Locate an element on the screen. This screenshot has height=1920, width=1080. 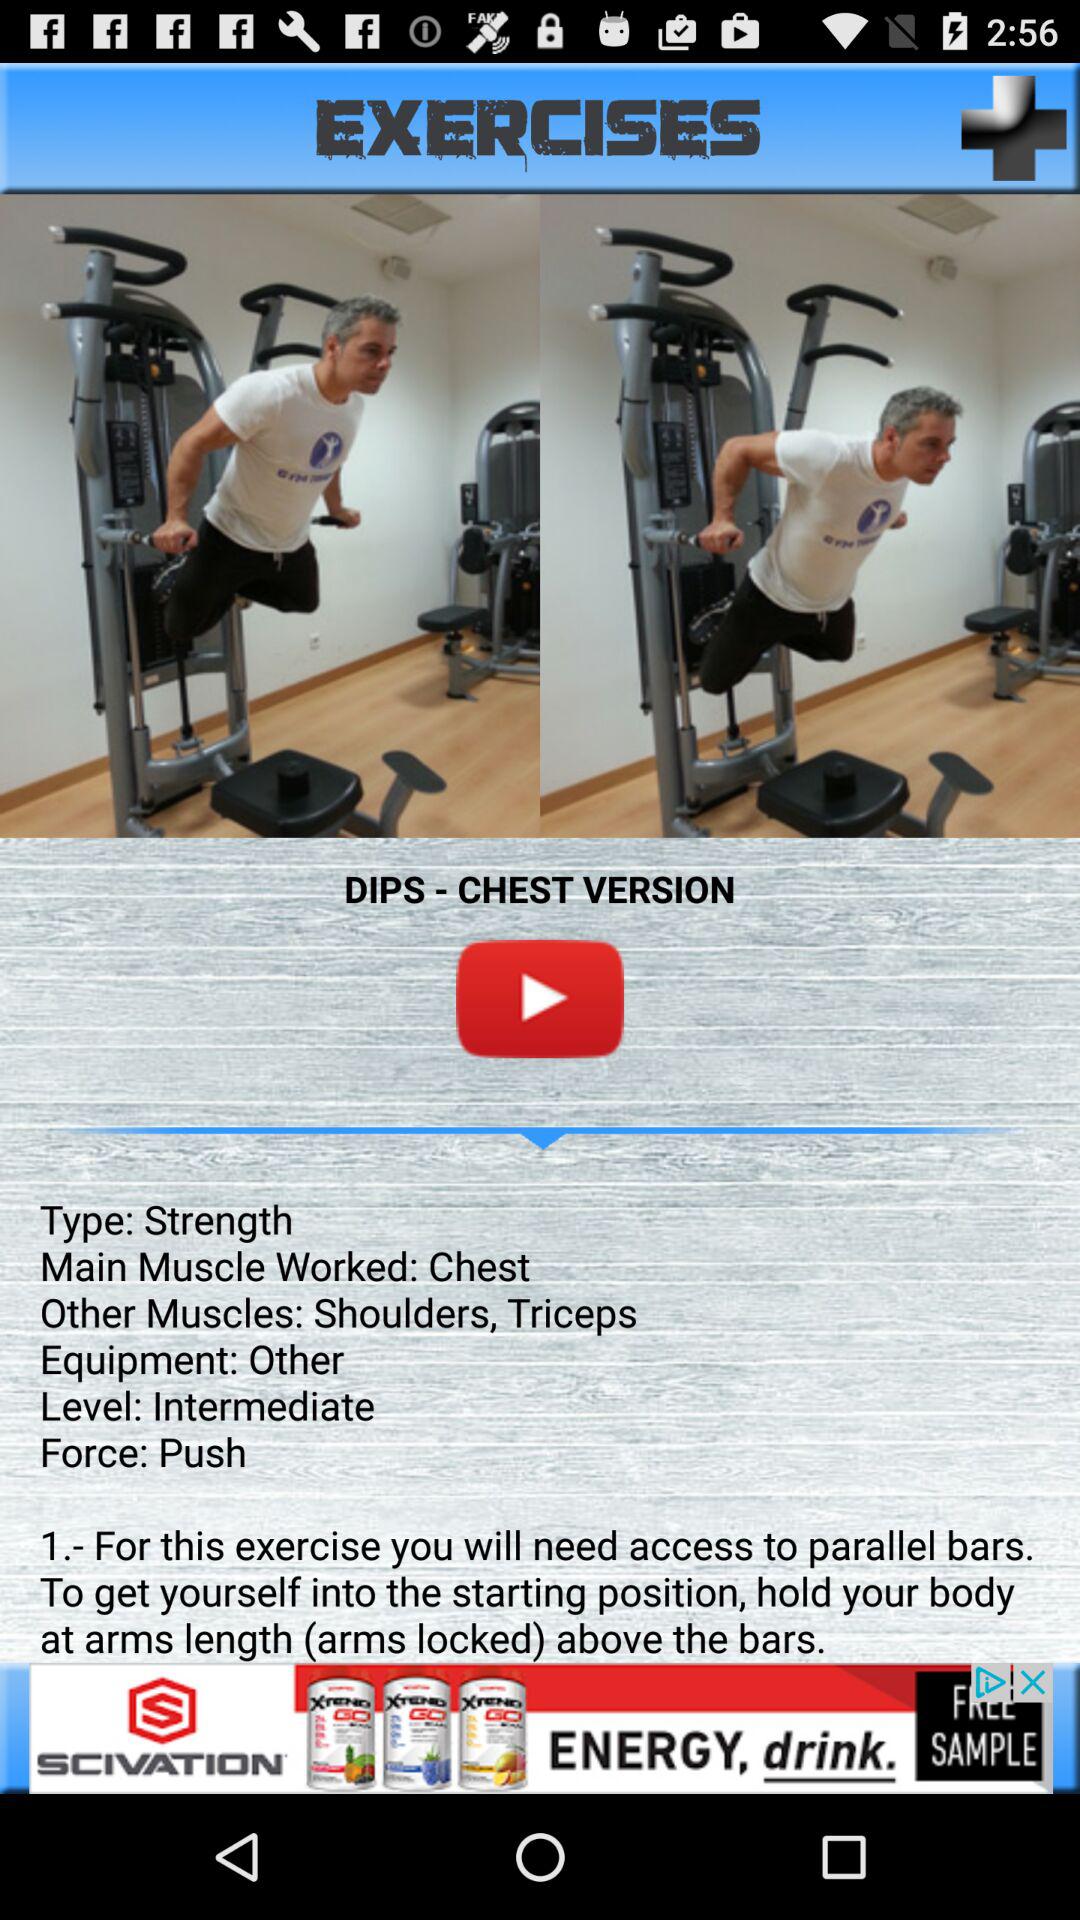
play on youtube is located at coordinates (540, 998).